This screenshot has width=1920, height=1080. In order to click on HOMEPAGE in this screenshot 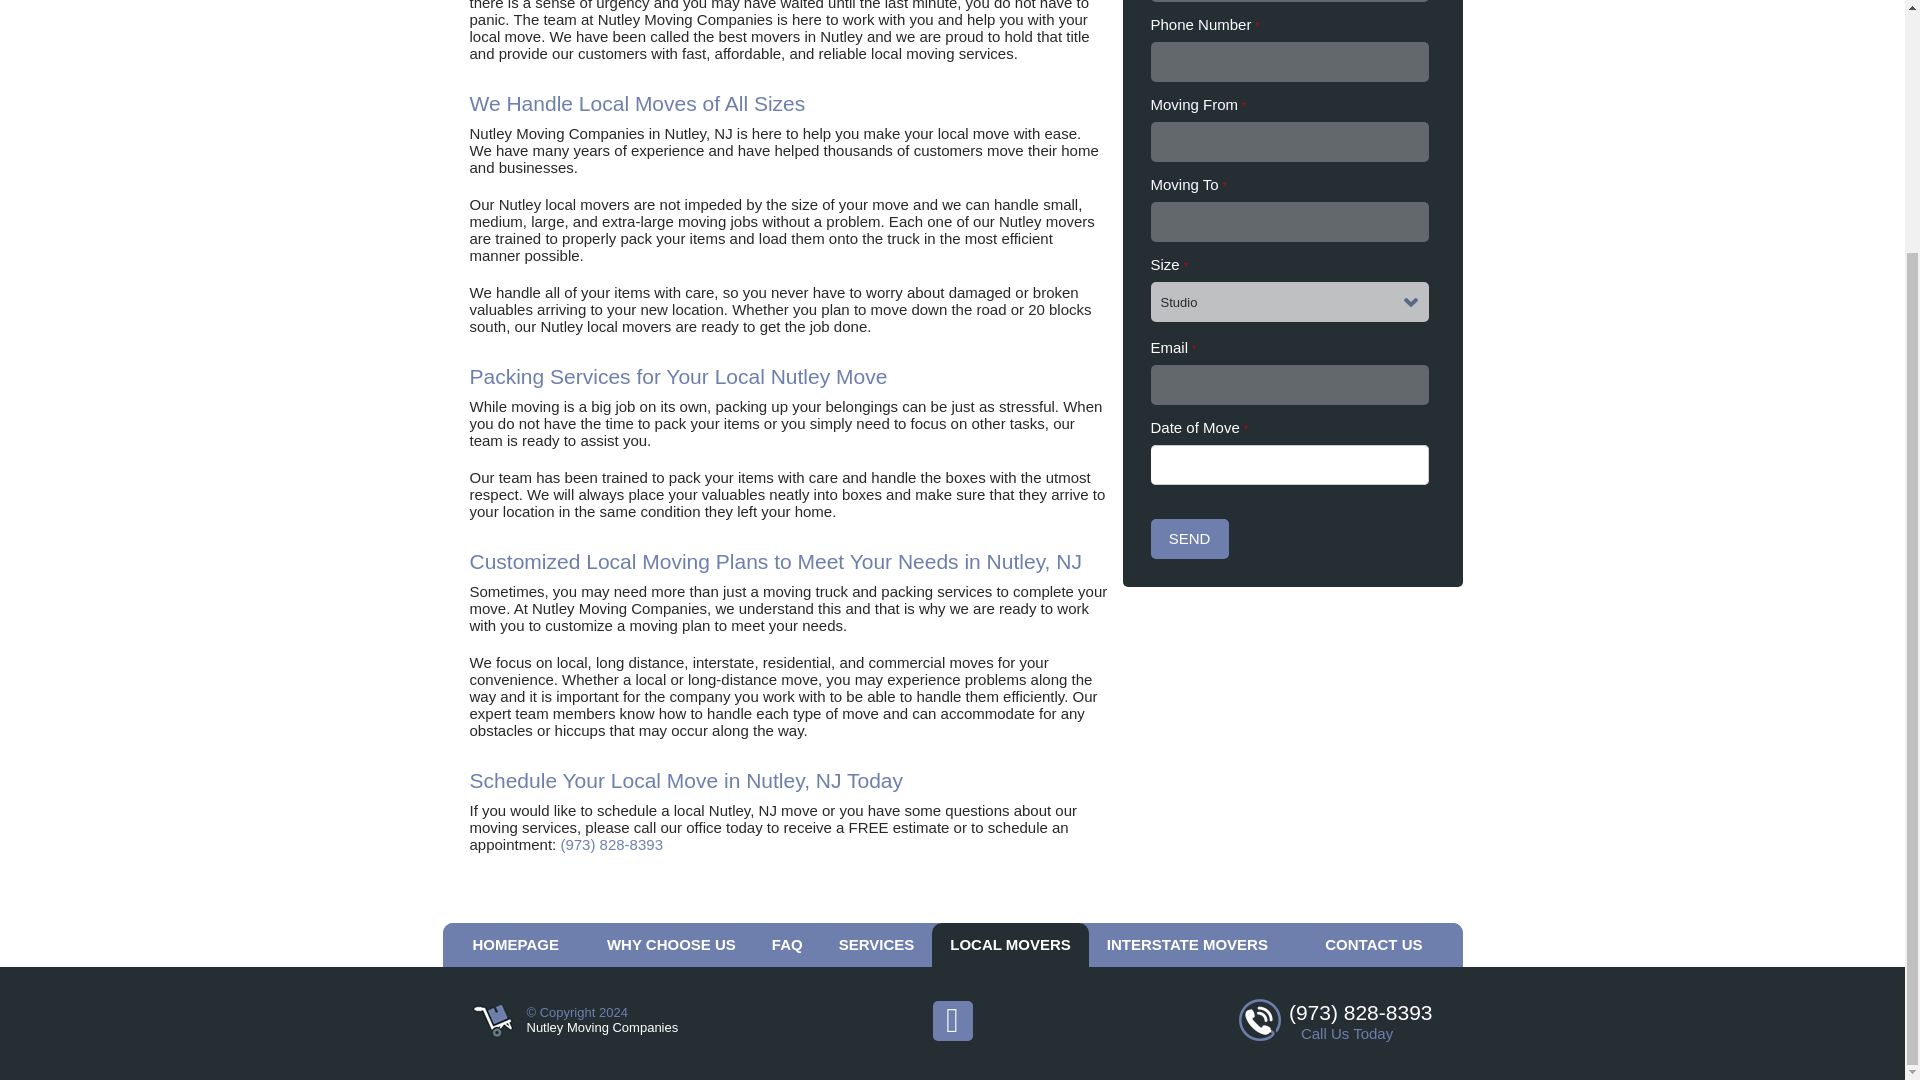, I will do `click(514, 944)`.